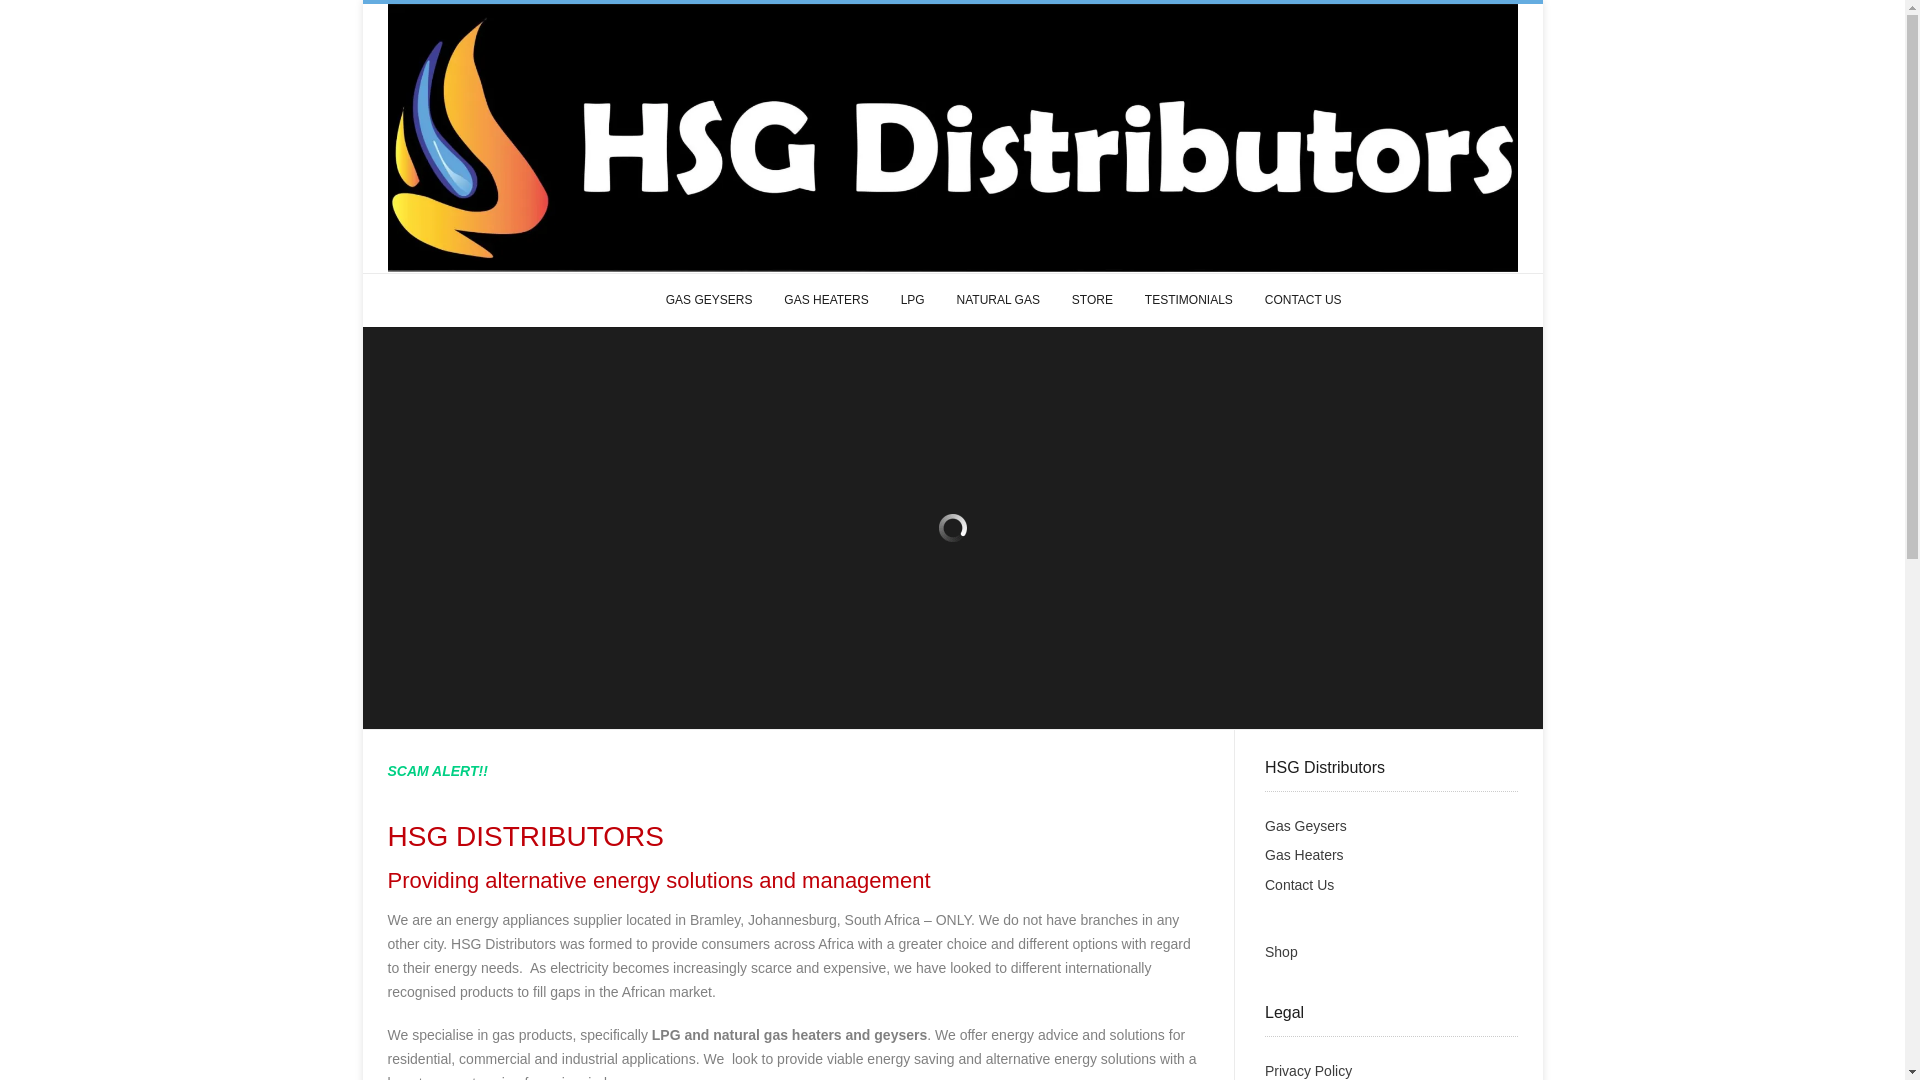 Image resolution: width=1920 pixels, height=1080 pixels. Describe the element at coordinates (598, 300) in the screenshot. I see `ABOUT HSG` at that location.